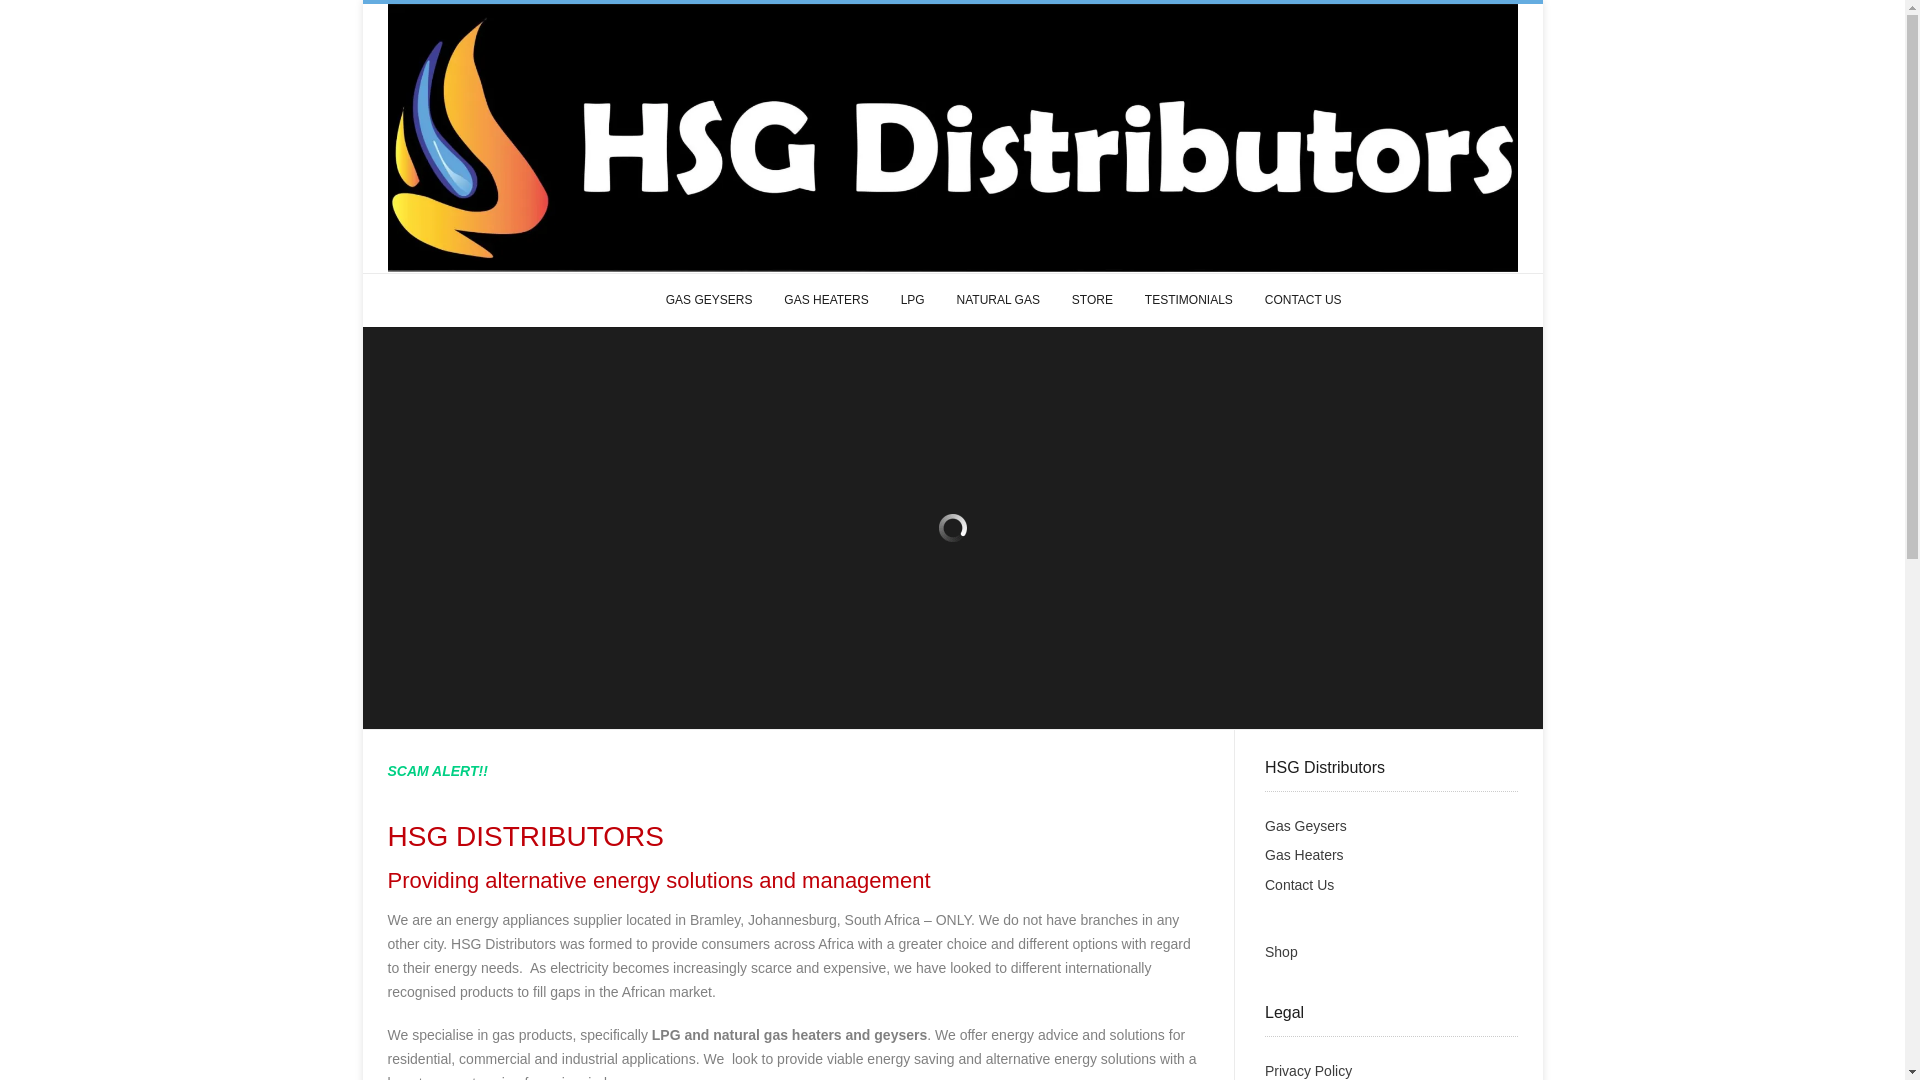 Image resolution: width=1920 pixels, height=1080 pixels. Describe the element at coordinates (598, 300) in the screenshot. I see `ABOUT HSG` at that location.